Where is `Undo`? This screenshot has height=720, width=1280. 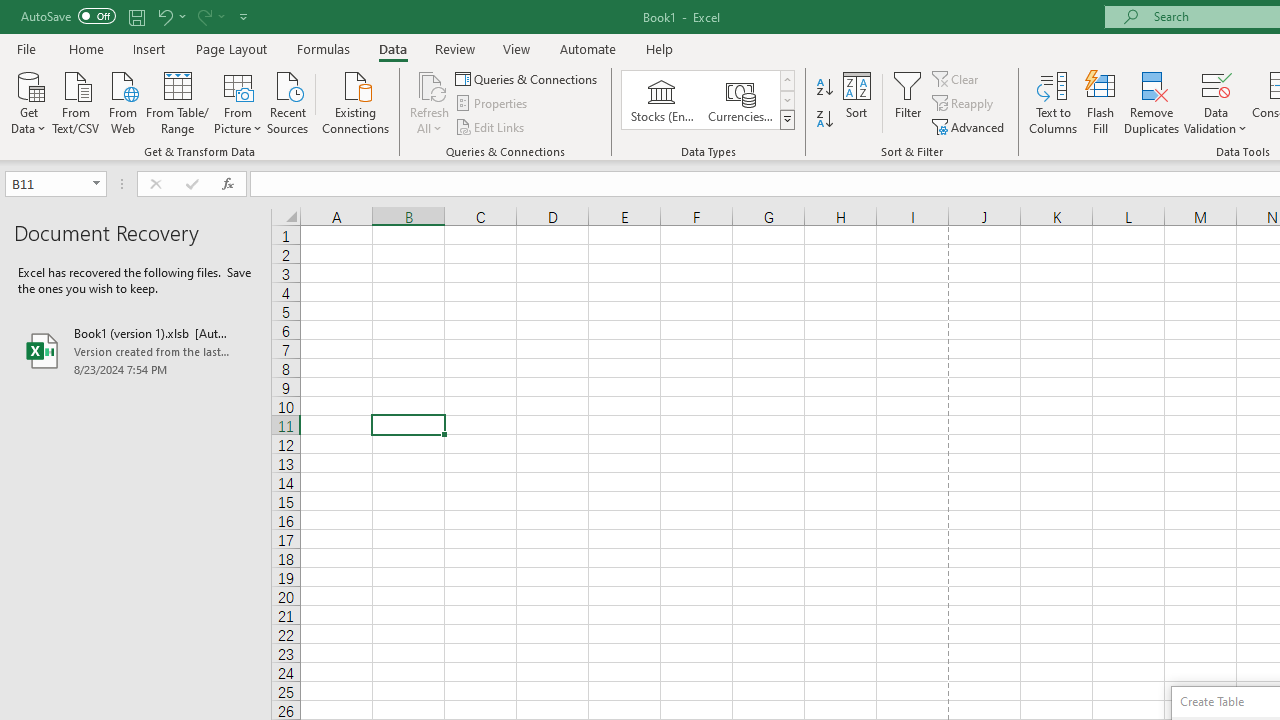 Undo is located at coordinates (170, 16).